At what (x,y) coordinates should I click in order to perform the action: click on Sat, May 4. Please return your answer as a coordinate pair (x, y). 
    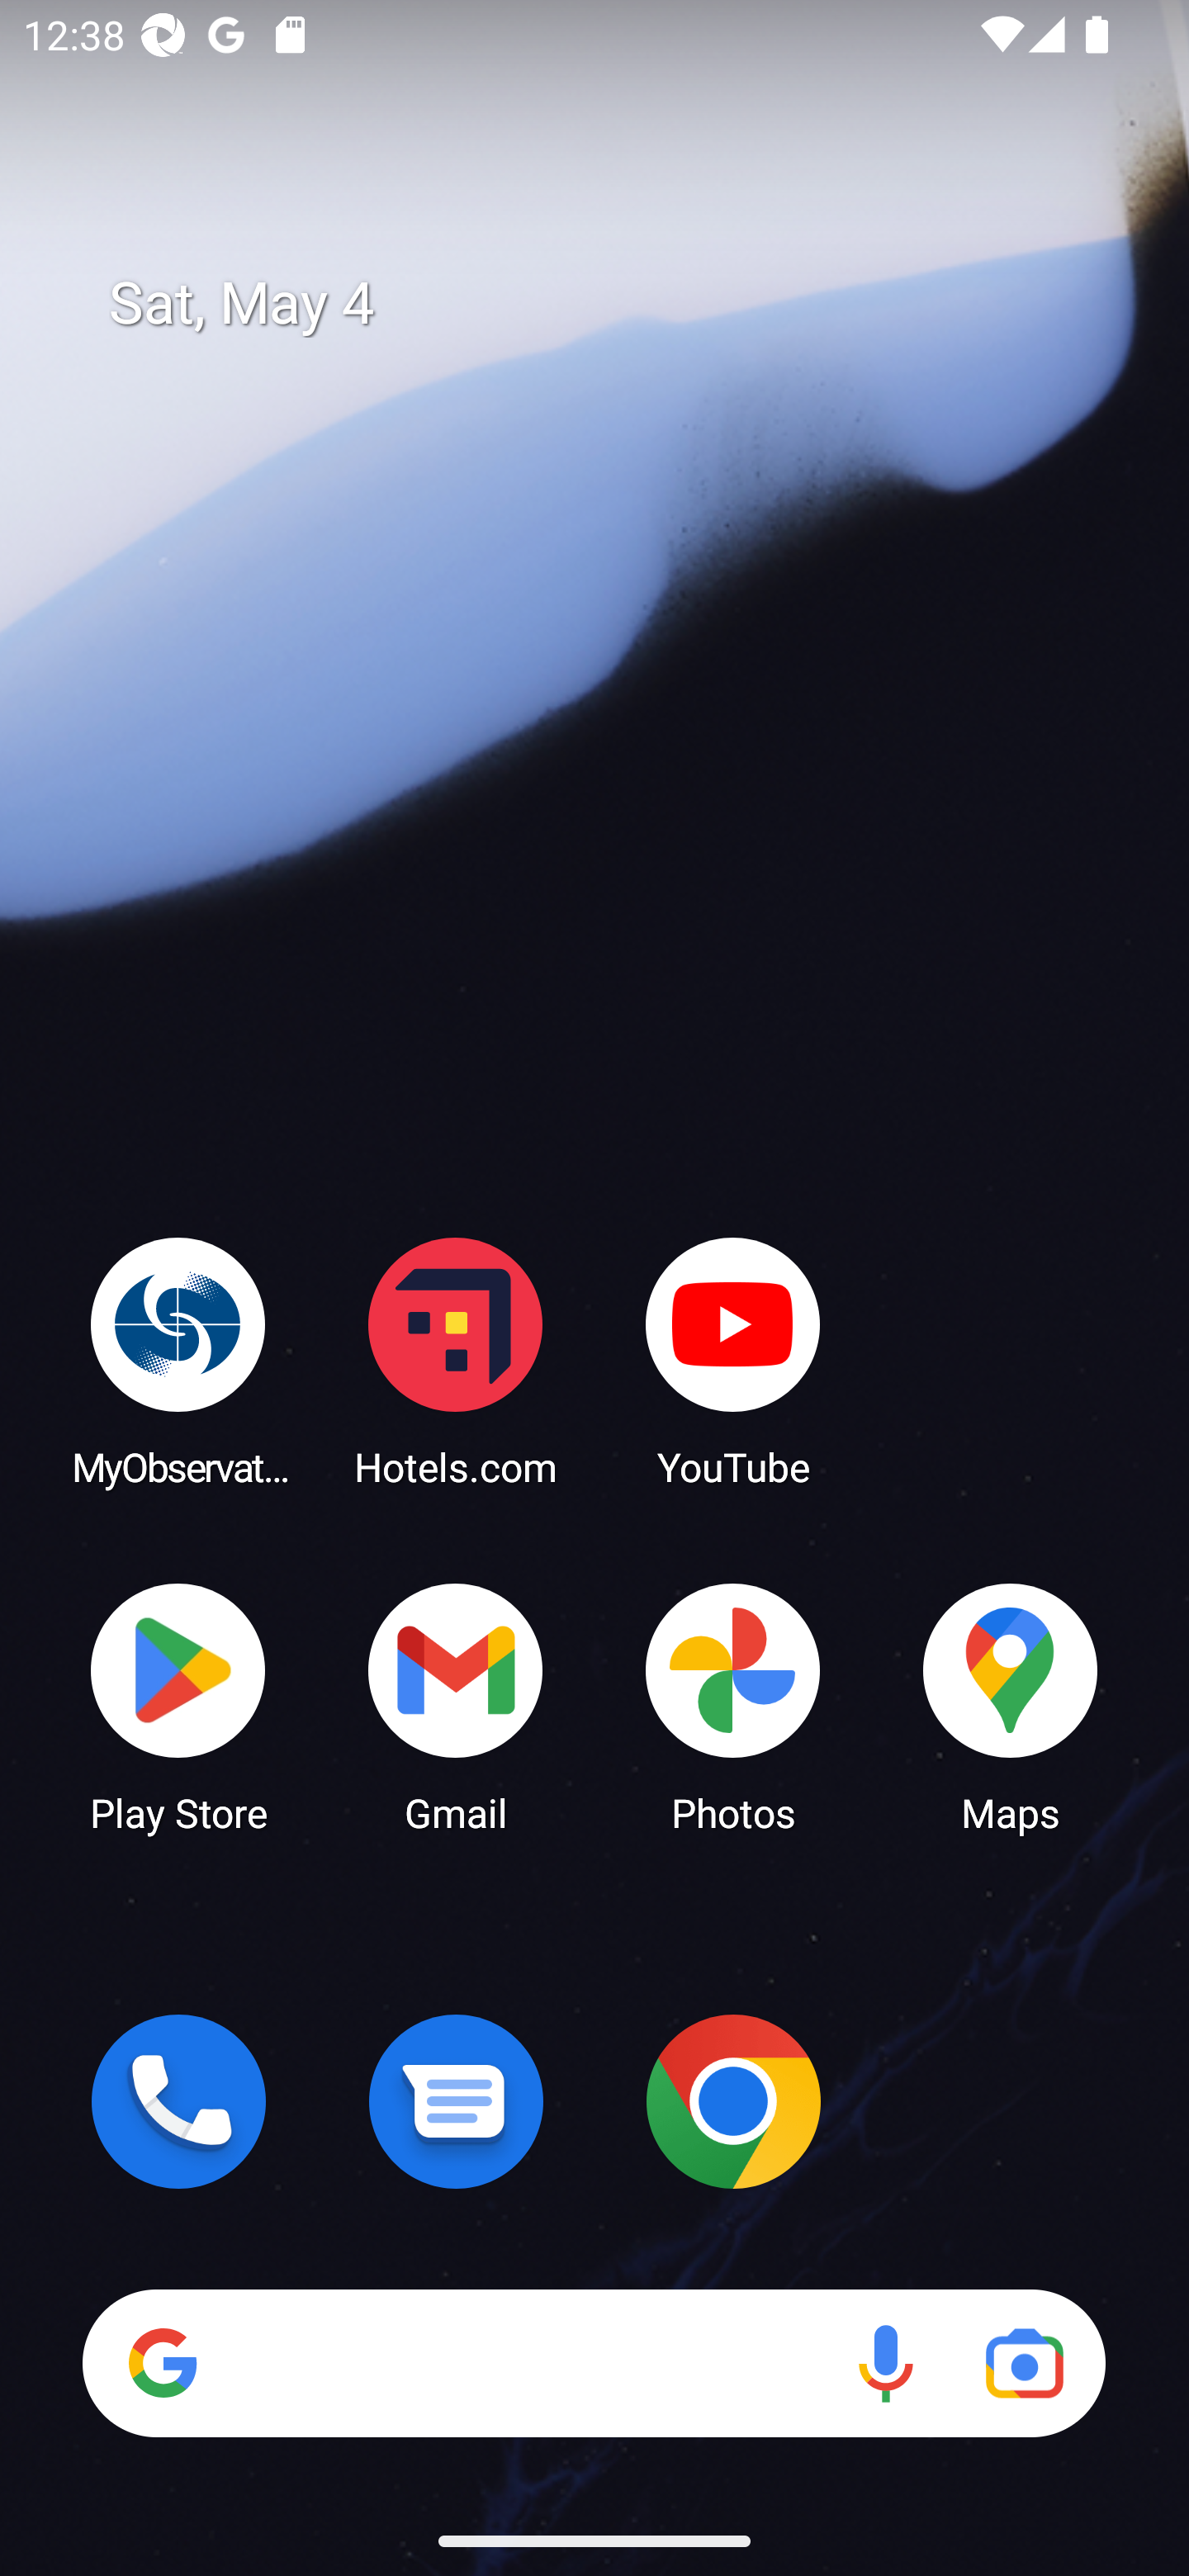
    Looking at the image, I should click on (618, 304).